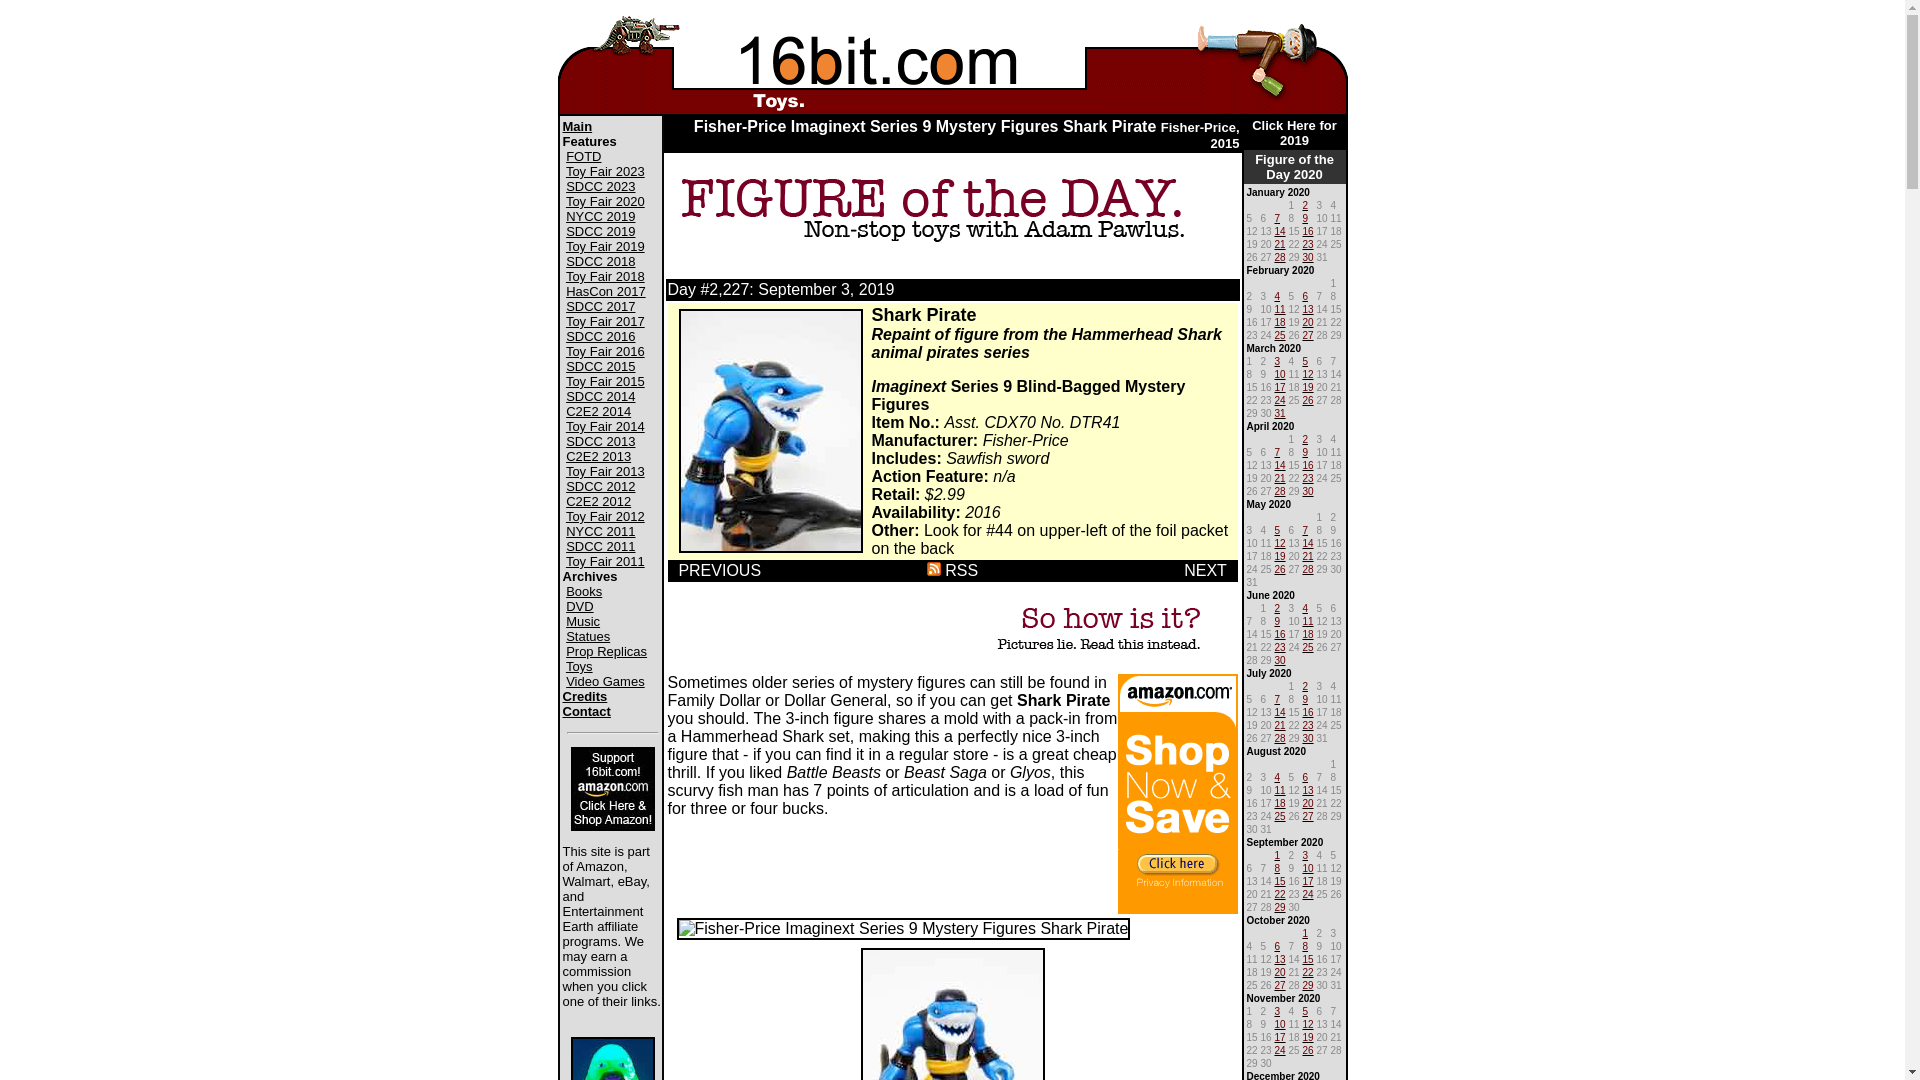  What do you see at coordinates (1280, 398) in the screenshot?
I see `24` at bounding box center [1280, 398].